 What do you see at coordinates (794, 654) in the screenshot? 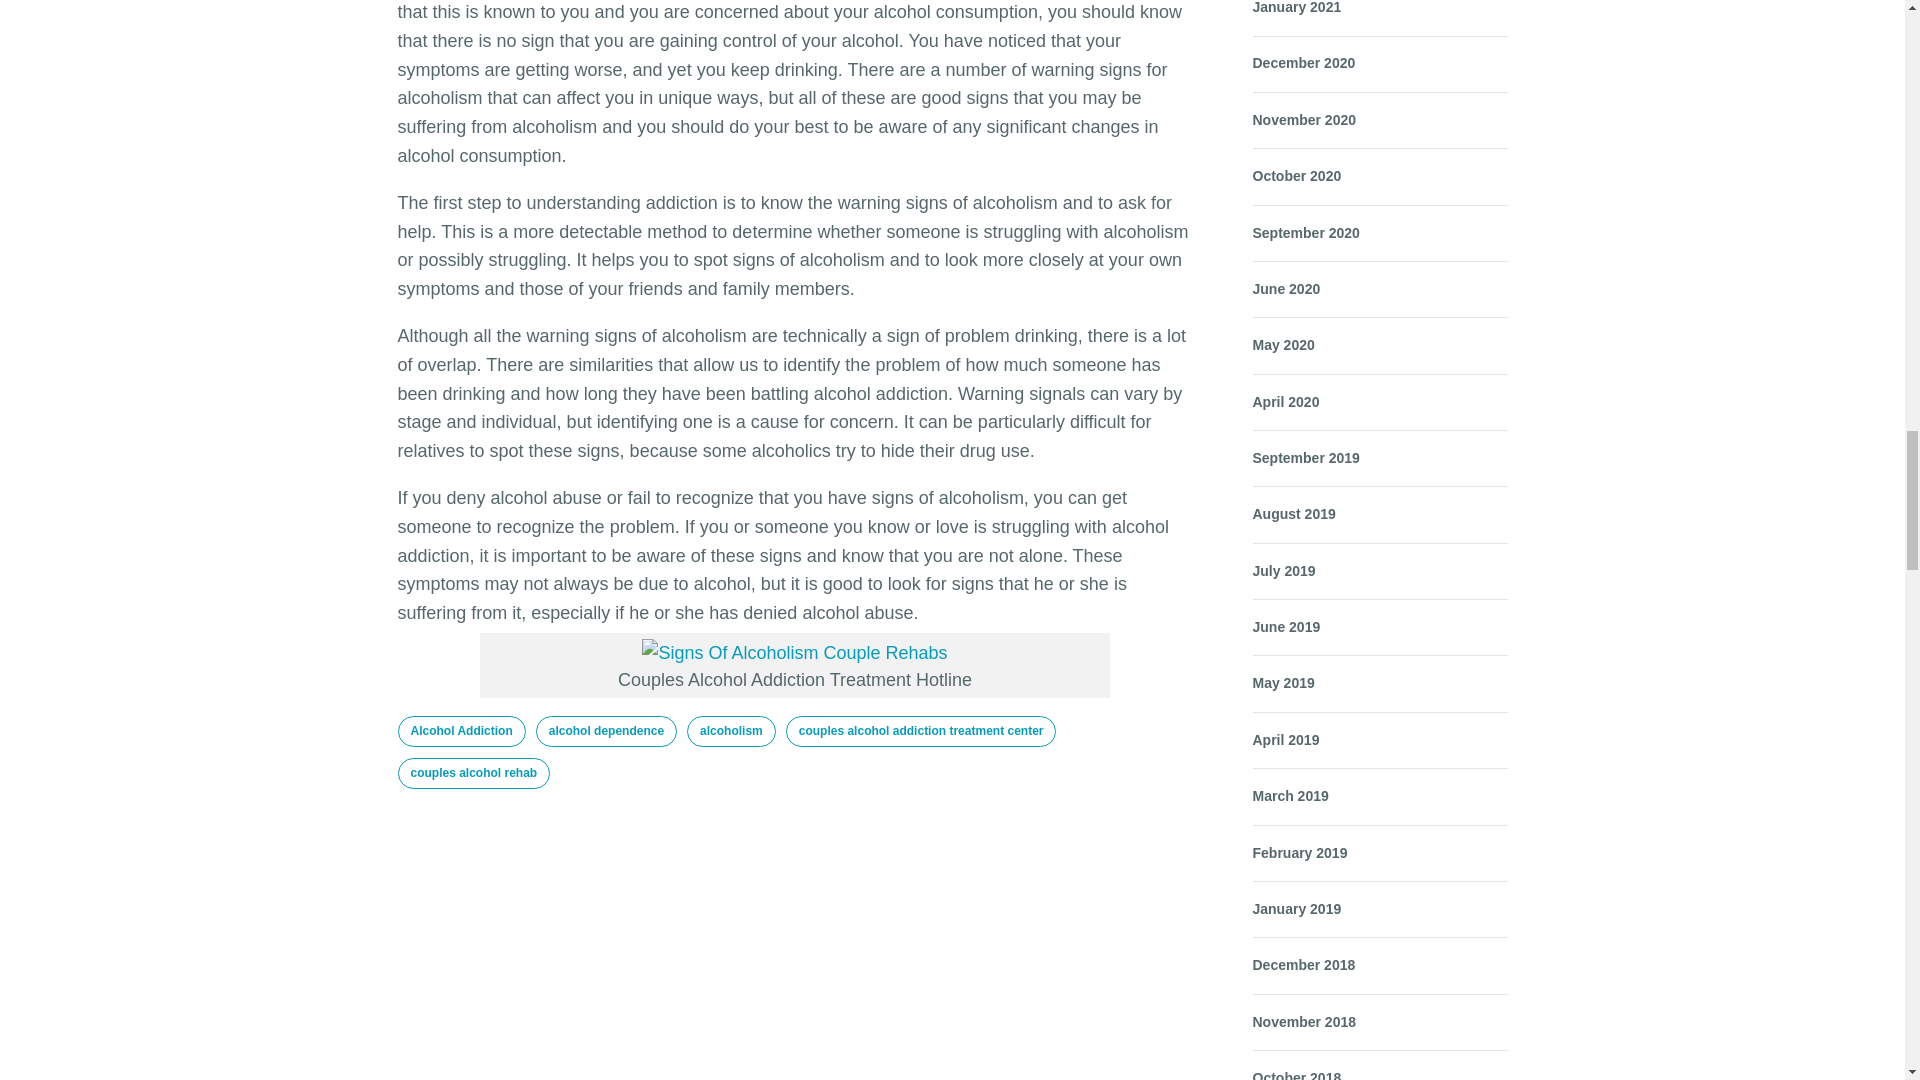
I see `Signs Of Alcoholism Couple Rehabs` at bounding box center [794, 654].